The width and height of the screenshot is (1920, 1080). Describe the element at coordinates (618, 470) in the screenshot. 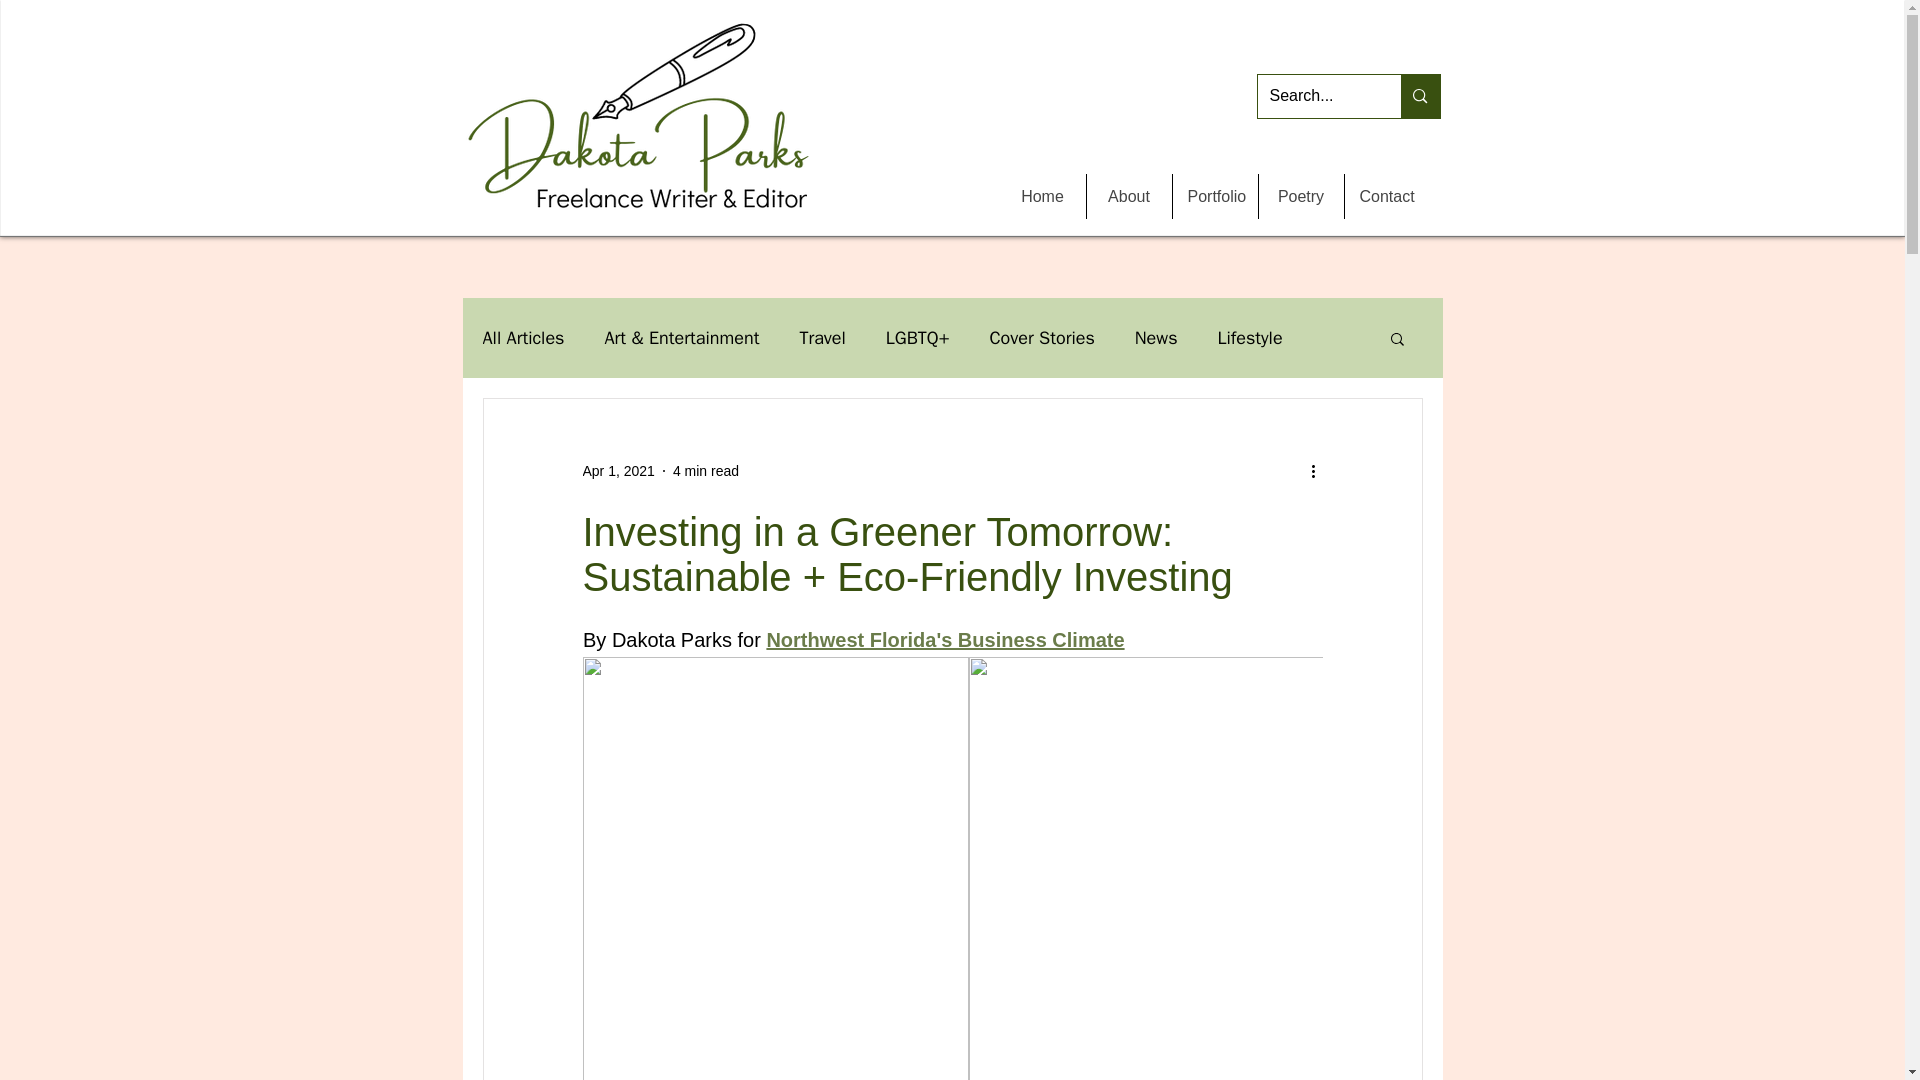

I see `Apr 1, 2021` at that location.